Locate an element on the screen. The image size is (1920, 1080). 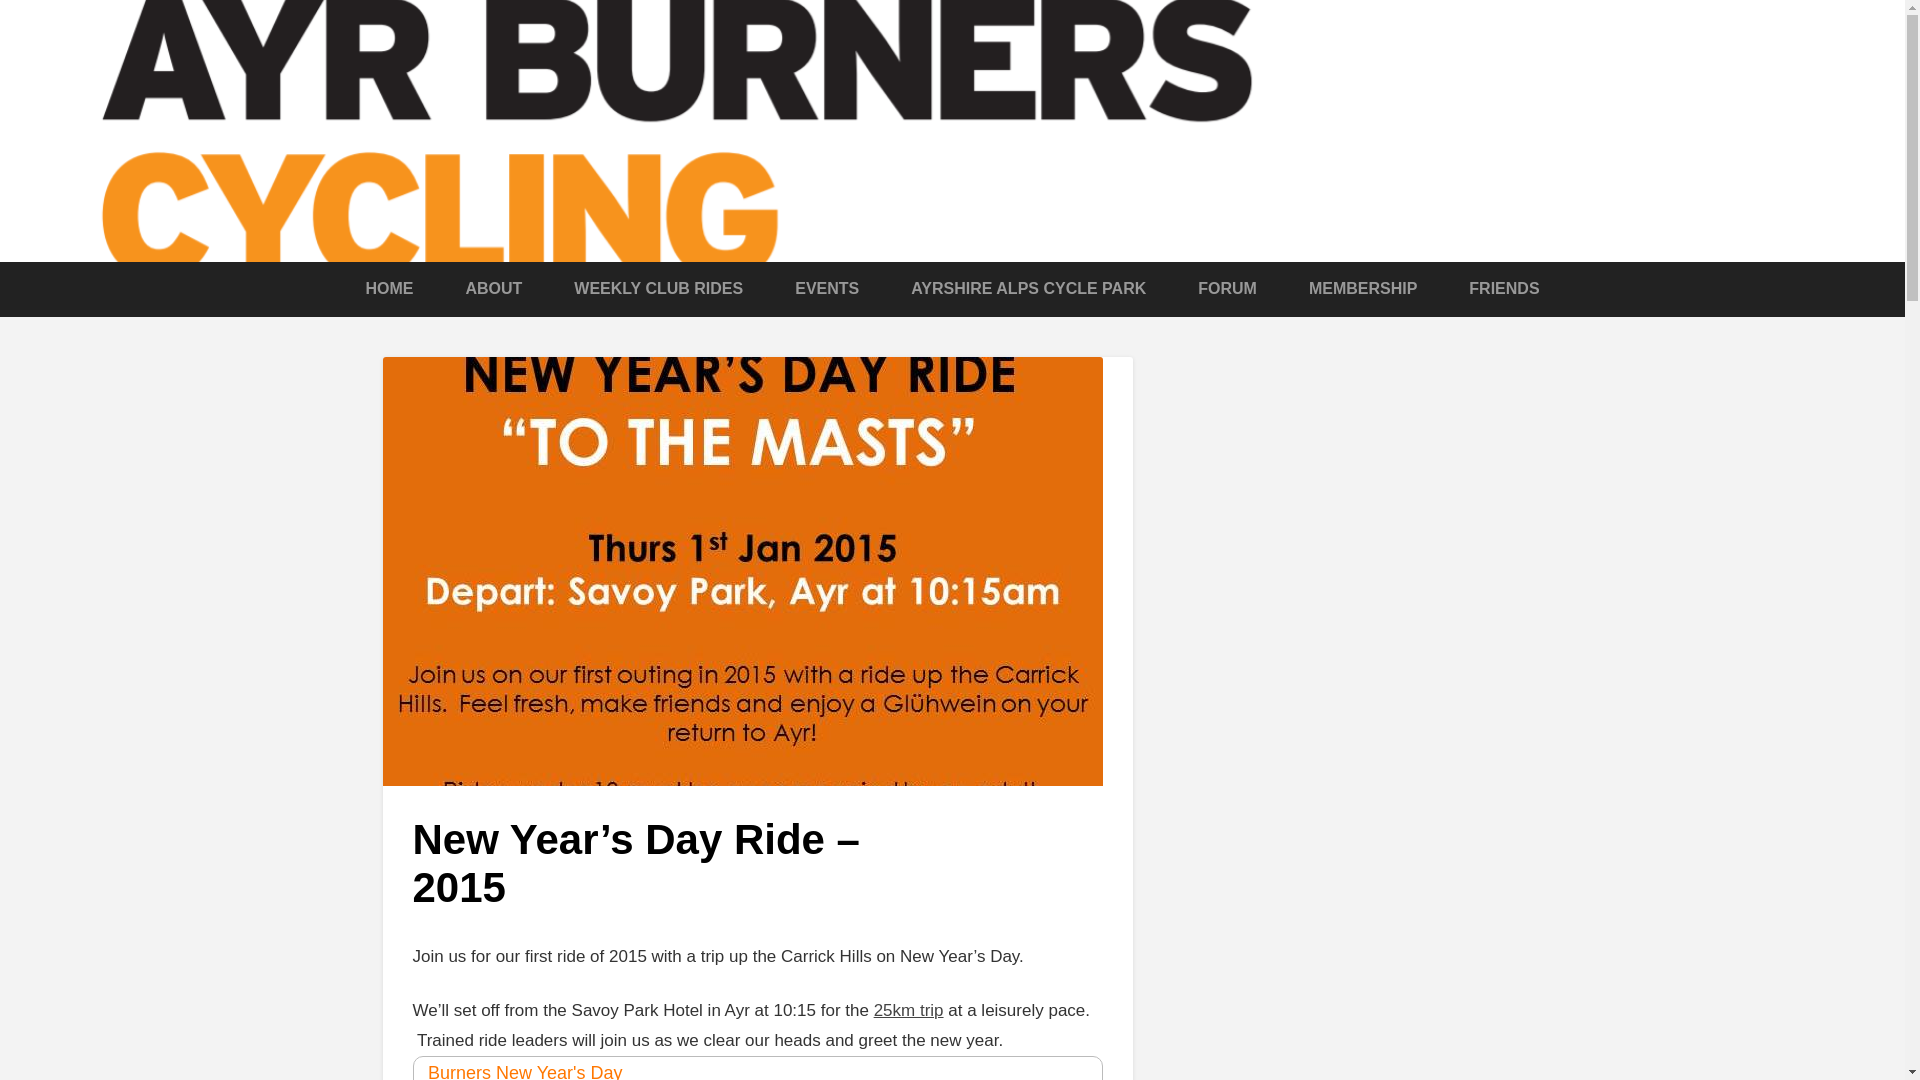
WEEKLY CLUB RIDES is located at coordinates (658, 288).